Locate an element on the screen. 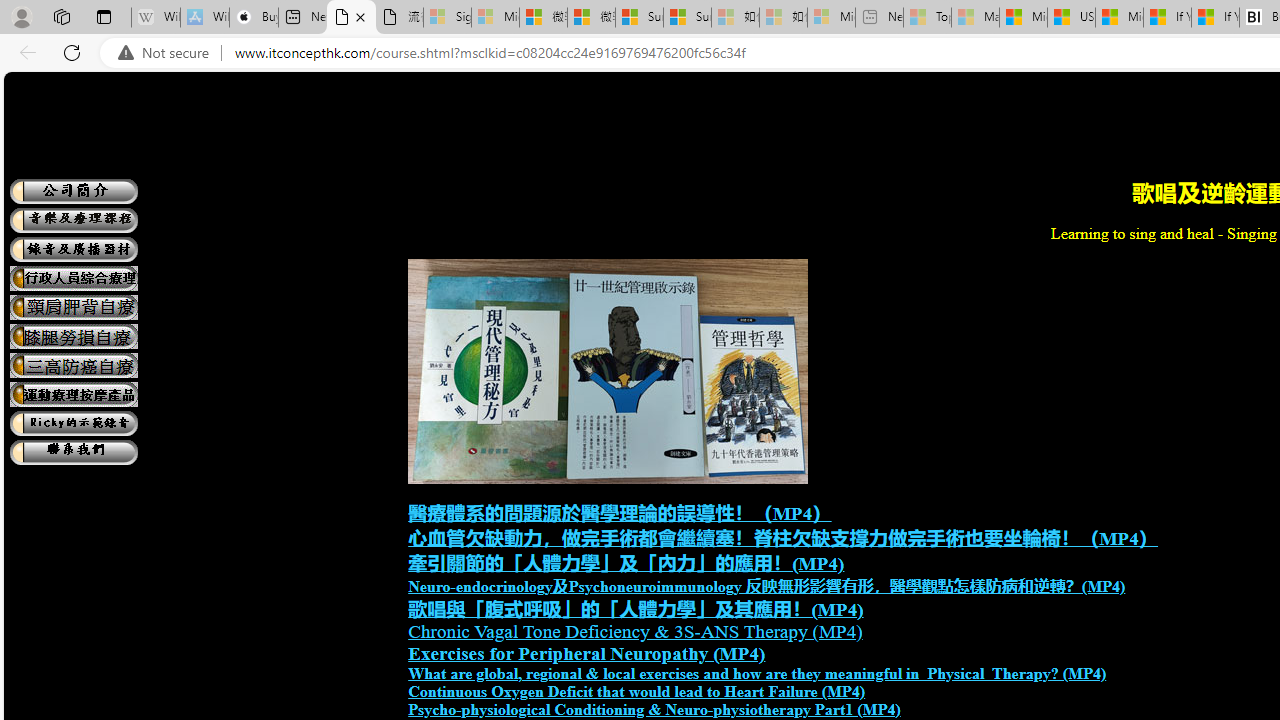  Microsoft Start is located at coordinates (1119, 18).